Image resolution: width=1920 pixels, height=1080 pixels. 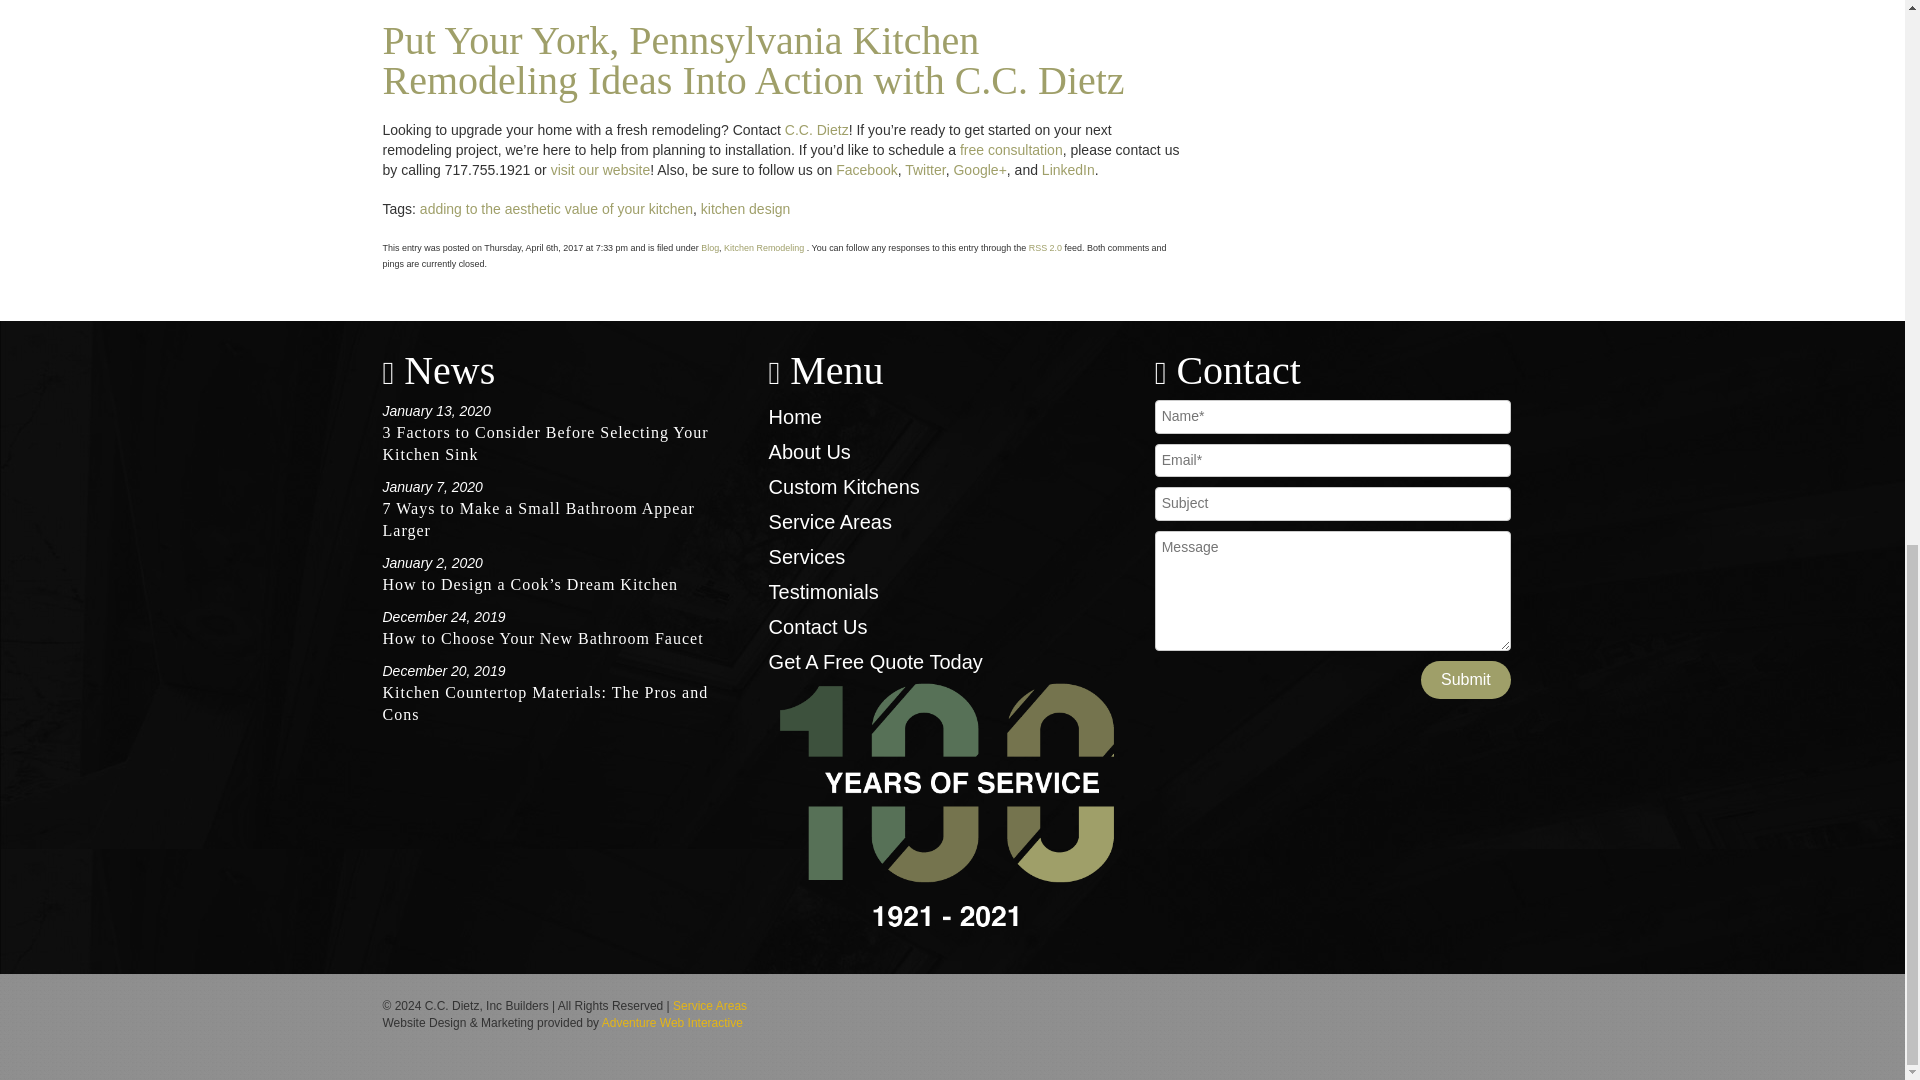 What do you see at coordinates (764, 248) in the screenshot?
I see `Kitchen Remodeling` at bounding box center [764, 248].